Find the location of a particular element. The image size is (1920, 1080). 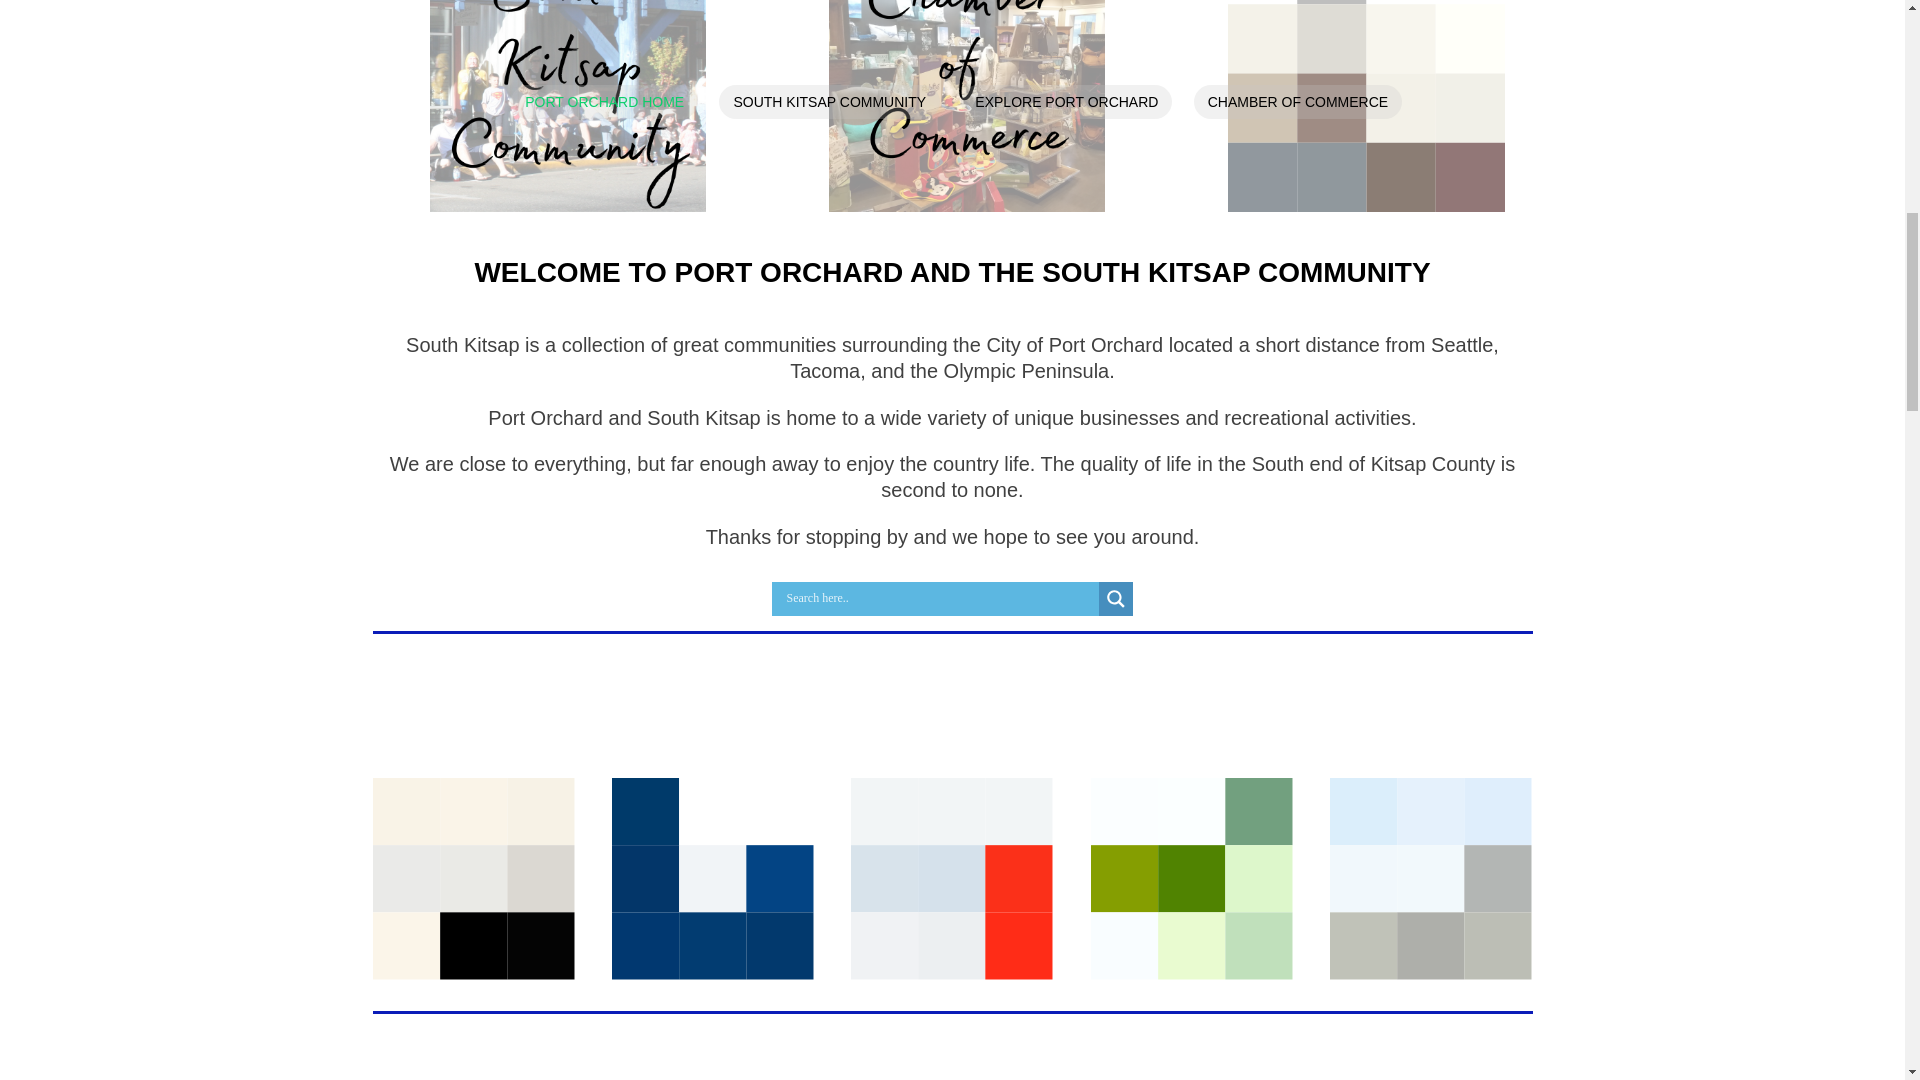

Register to vote Web is located at coordinates (713, 878).